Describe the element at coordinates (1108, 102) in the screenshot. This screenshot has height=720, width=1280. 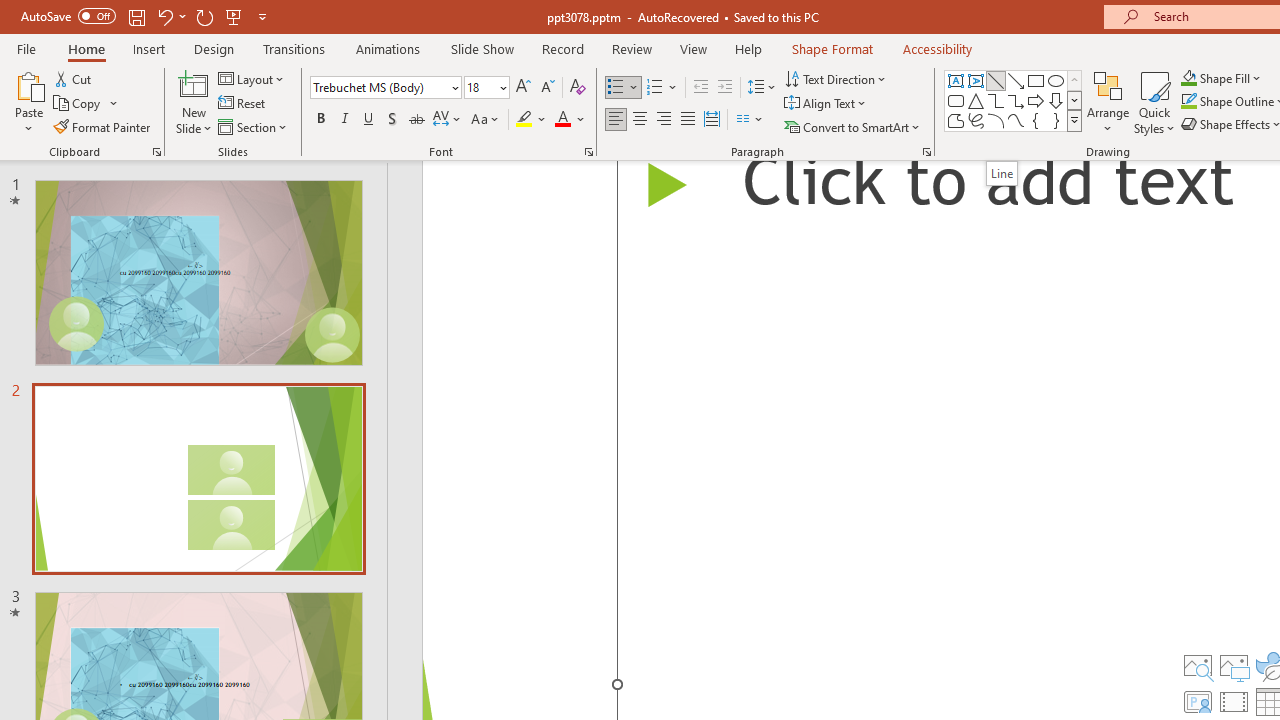
I see `Arrange` at that location.